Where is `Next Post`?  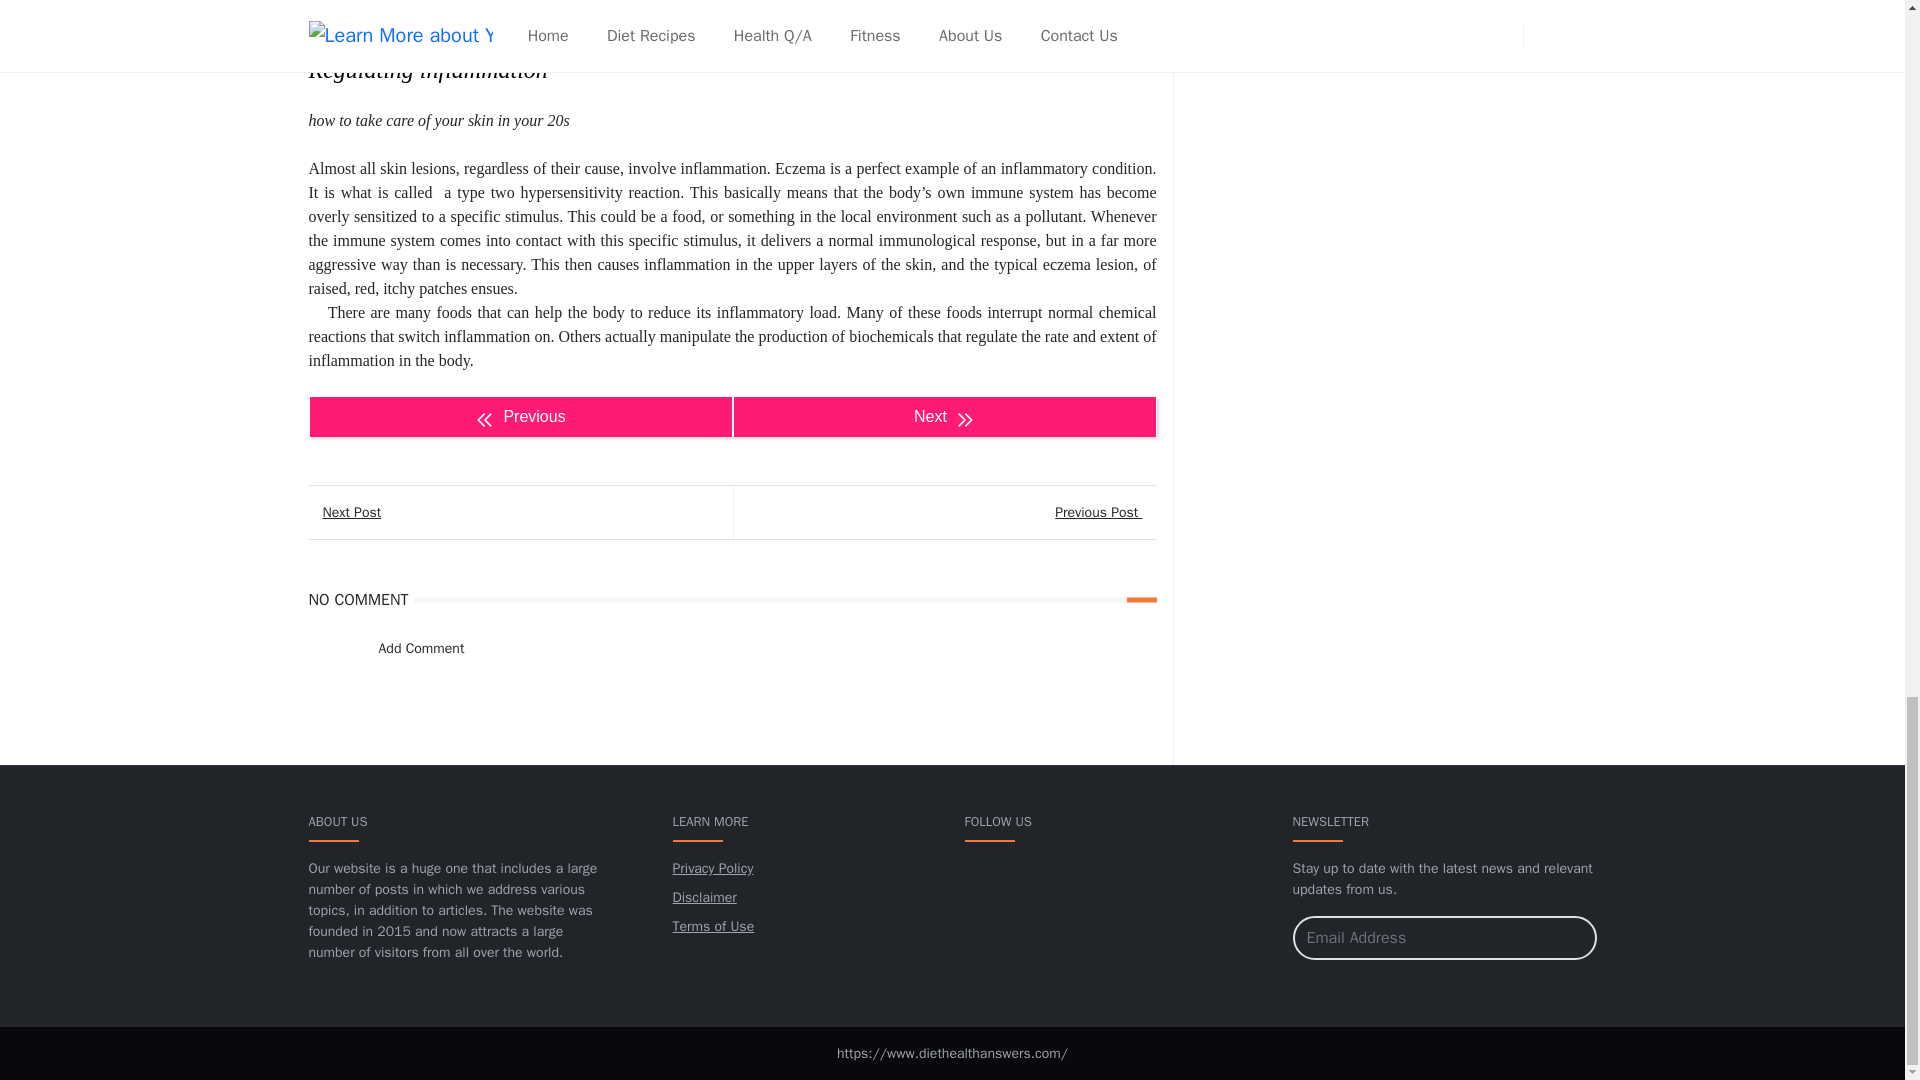 Next Post is located at coordinates (519, 512).